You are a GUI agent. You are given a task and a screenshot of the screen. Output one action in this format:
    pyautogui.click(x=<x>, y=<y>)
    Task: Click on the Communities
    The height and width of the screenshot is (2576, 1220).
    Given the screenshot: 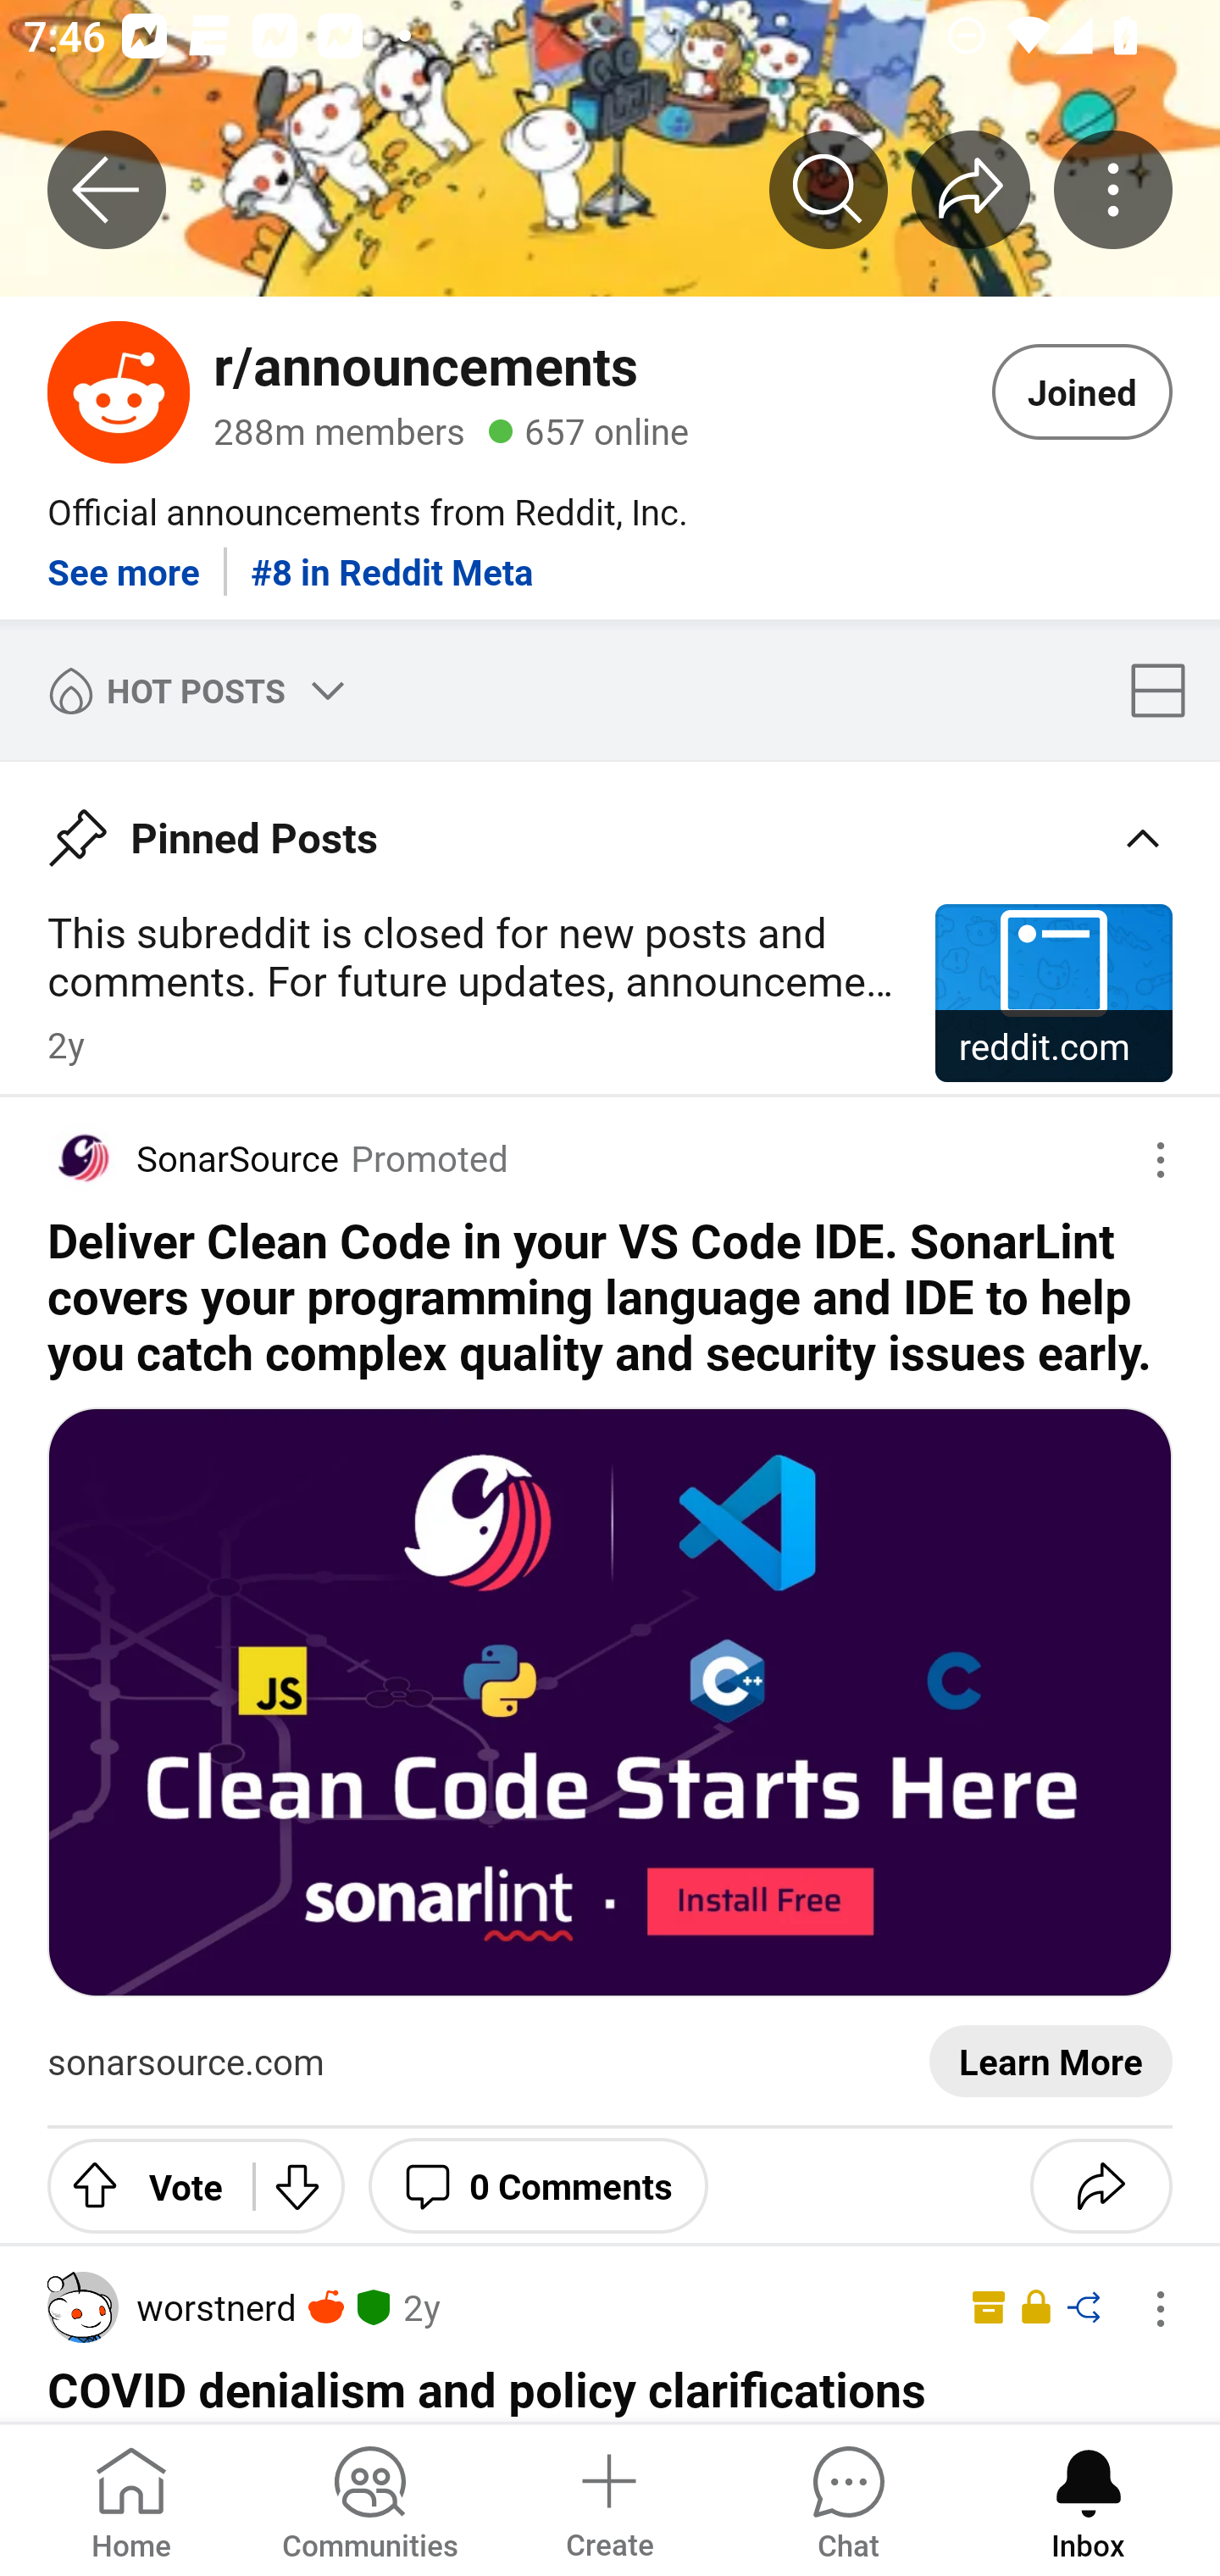 What is the action you would take?
    pyautogui.click(x=369, y=2498)
    